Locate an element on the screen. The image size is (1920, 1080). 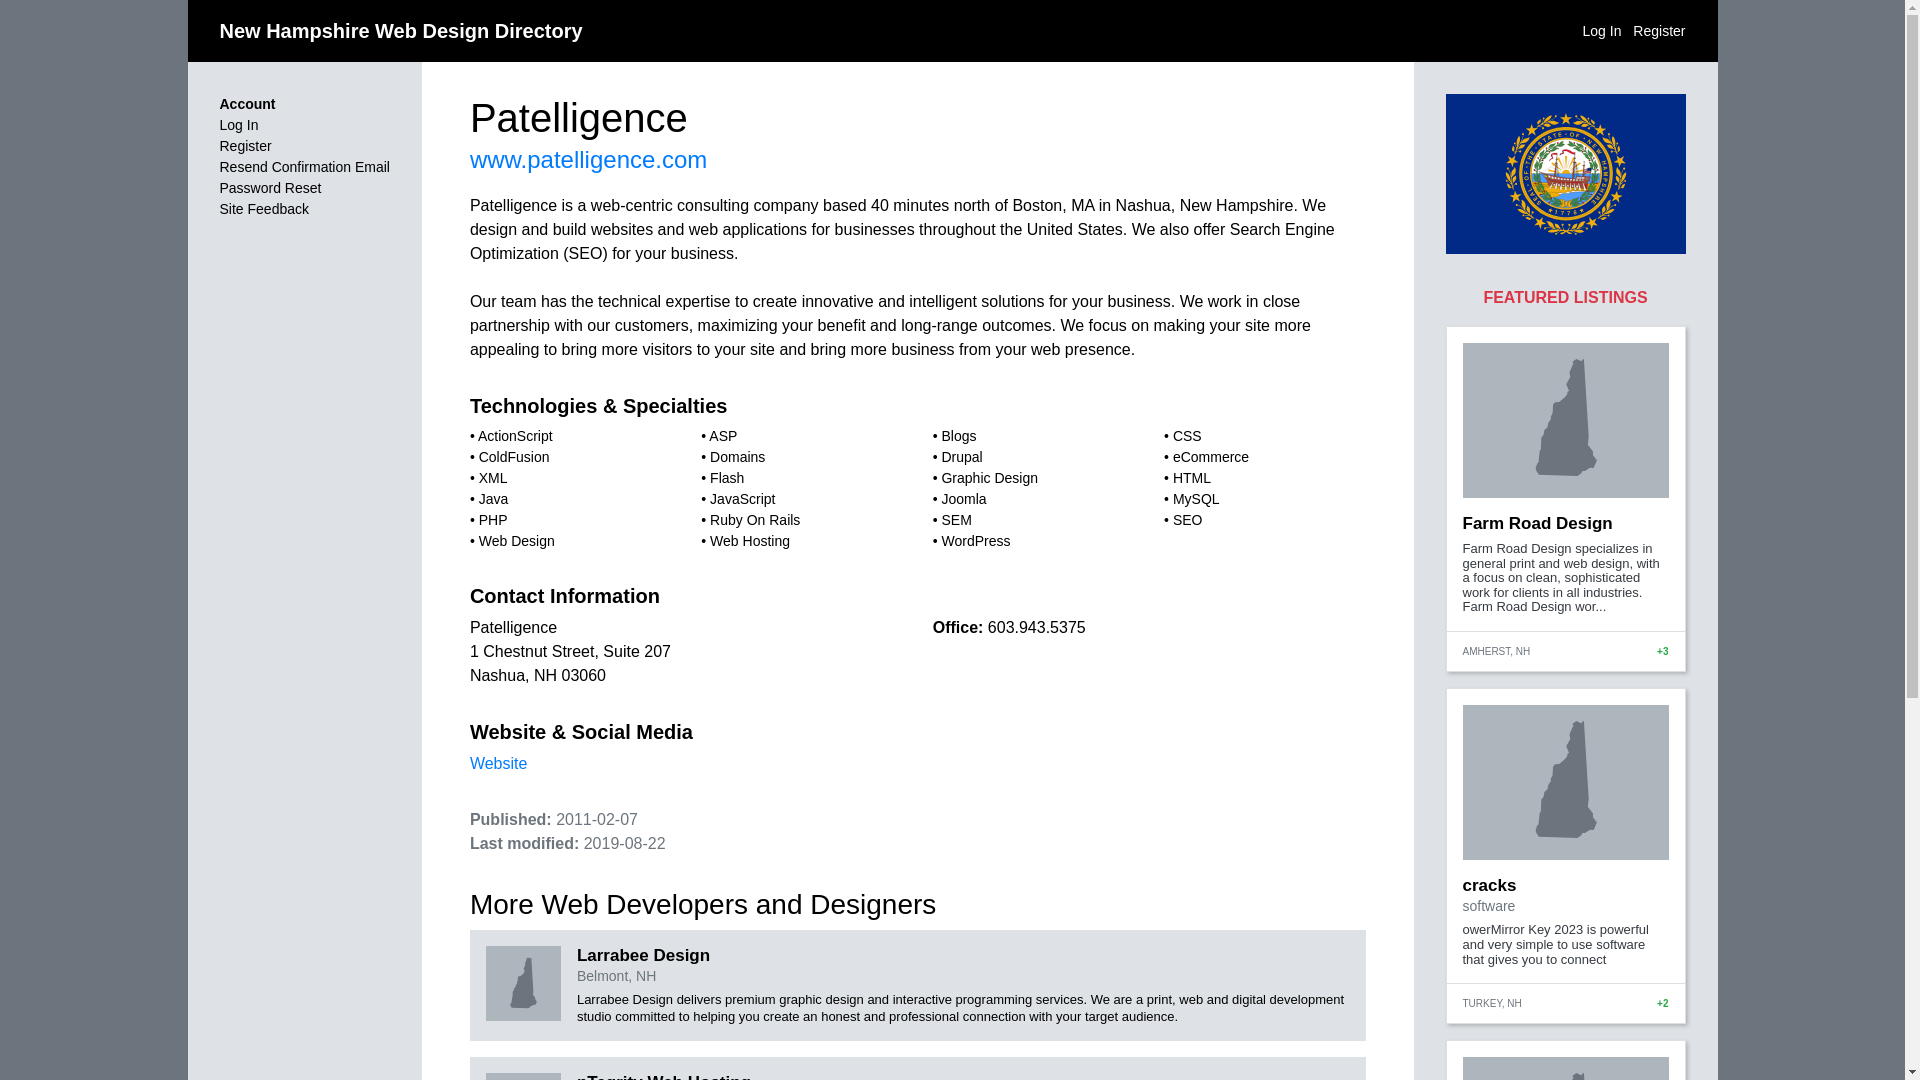
Website is located at coordinates (499, 763).